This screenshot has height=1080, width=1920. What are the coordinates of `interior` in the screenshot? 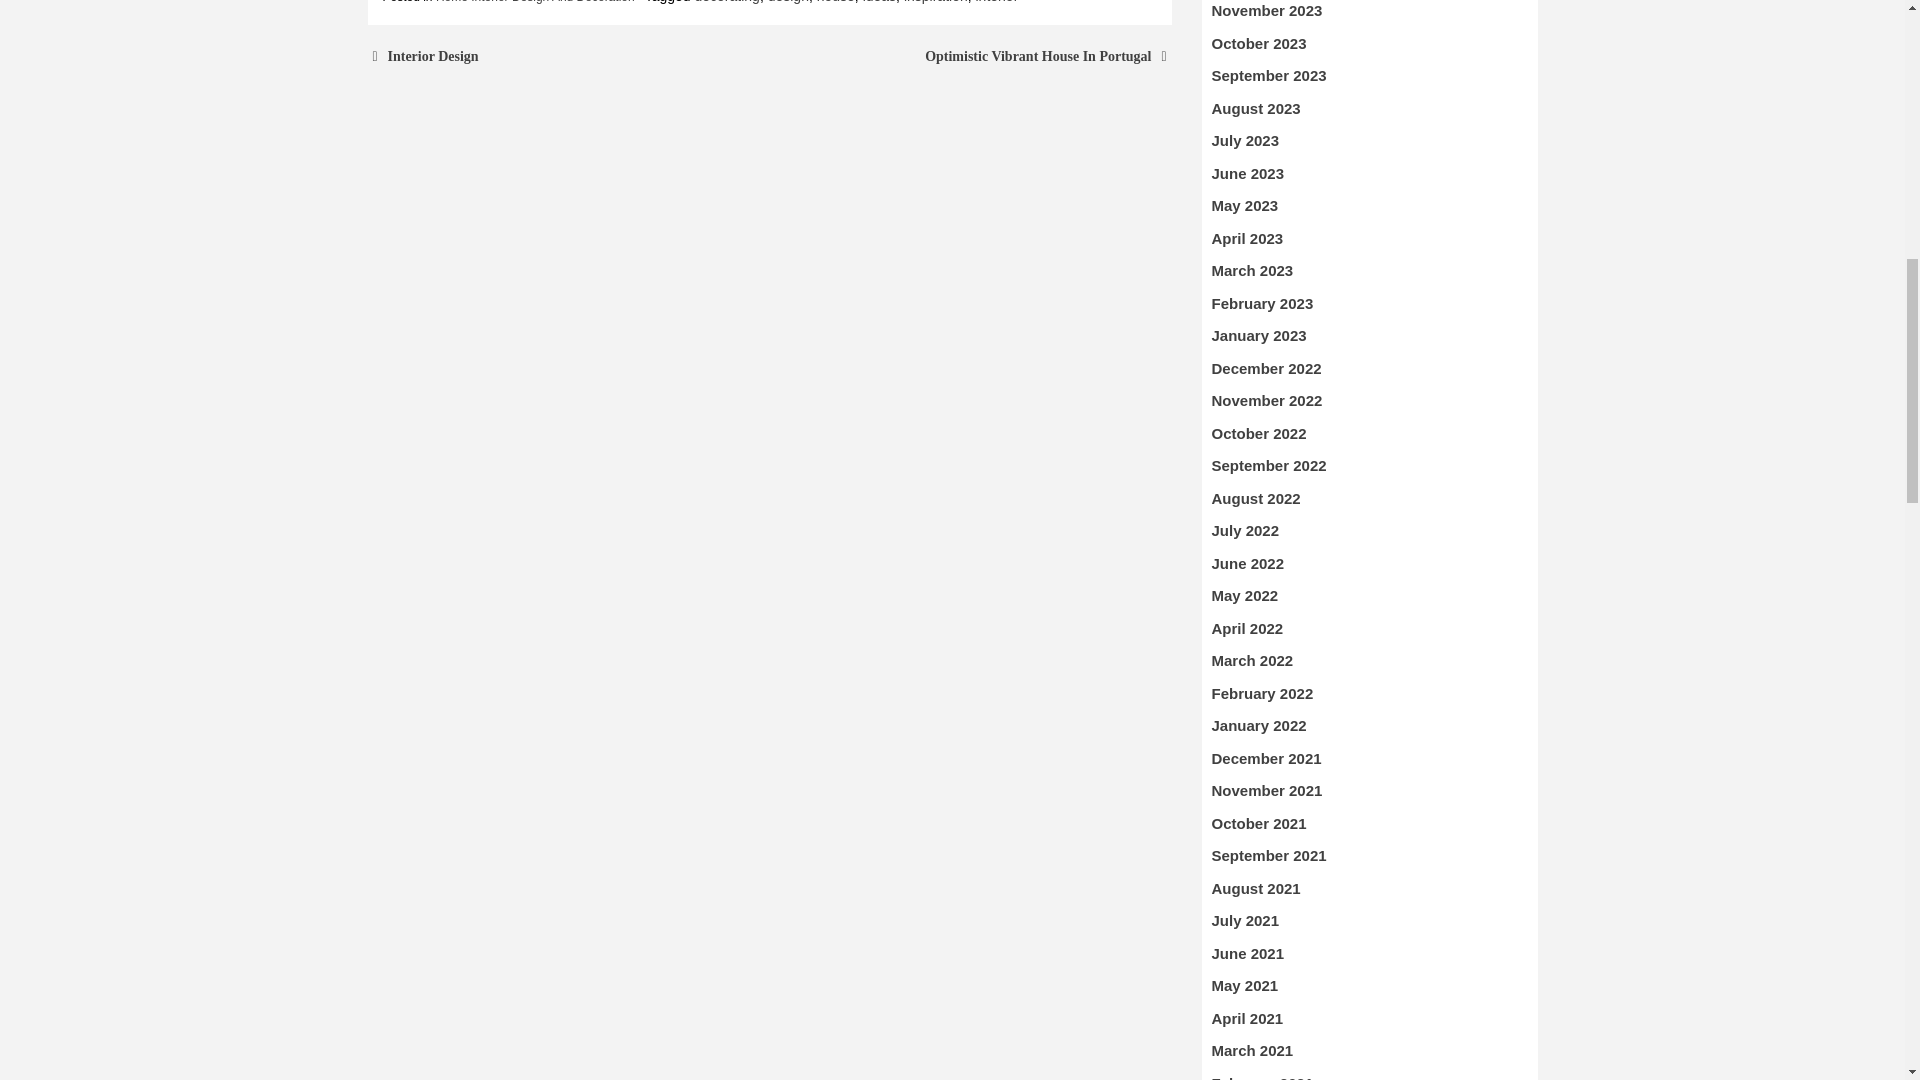 It's located at (997, 2).